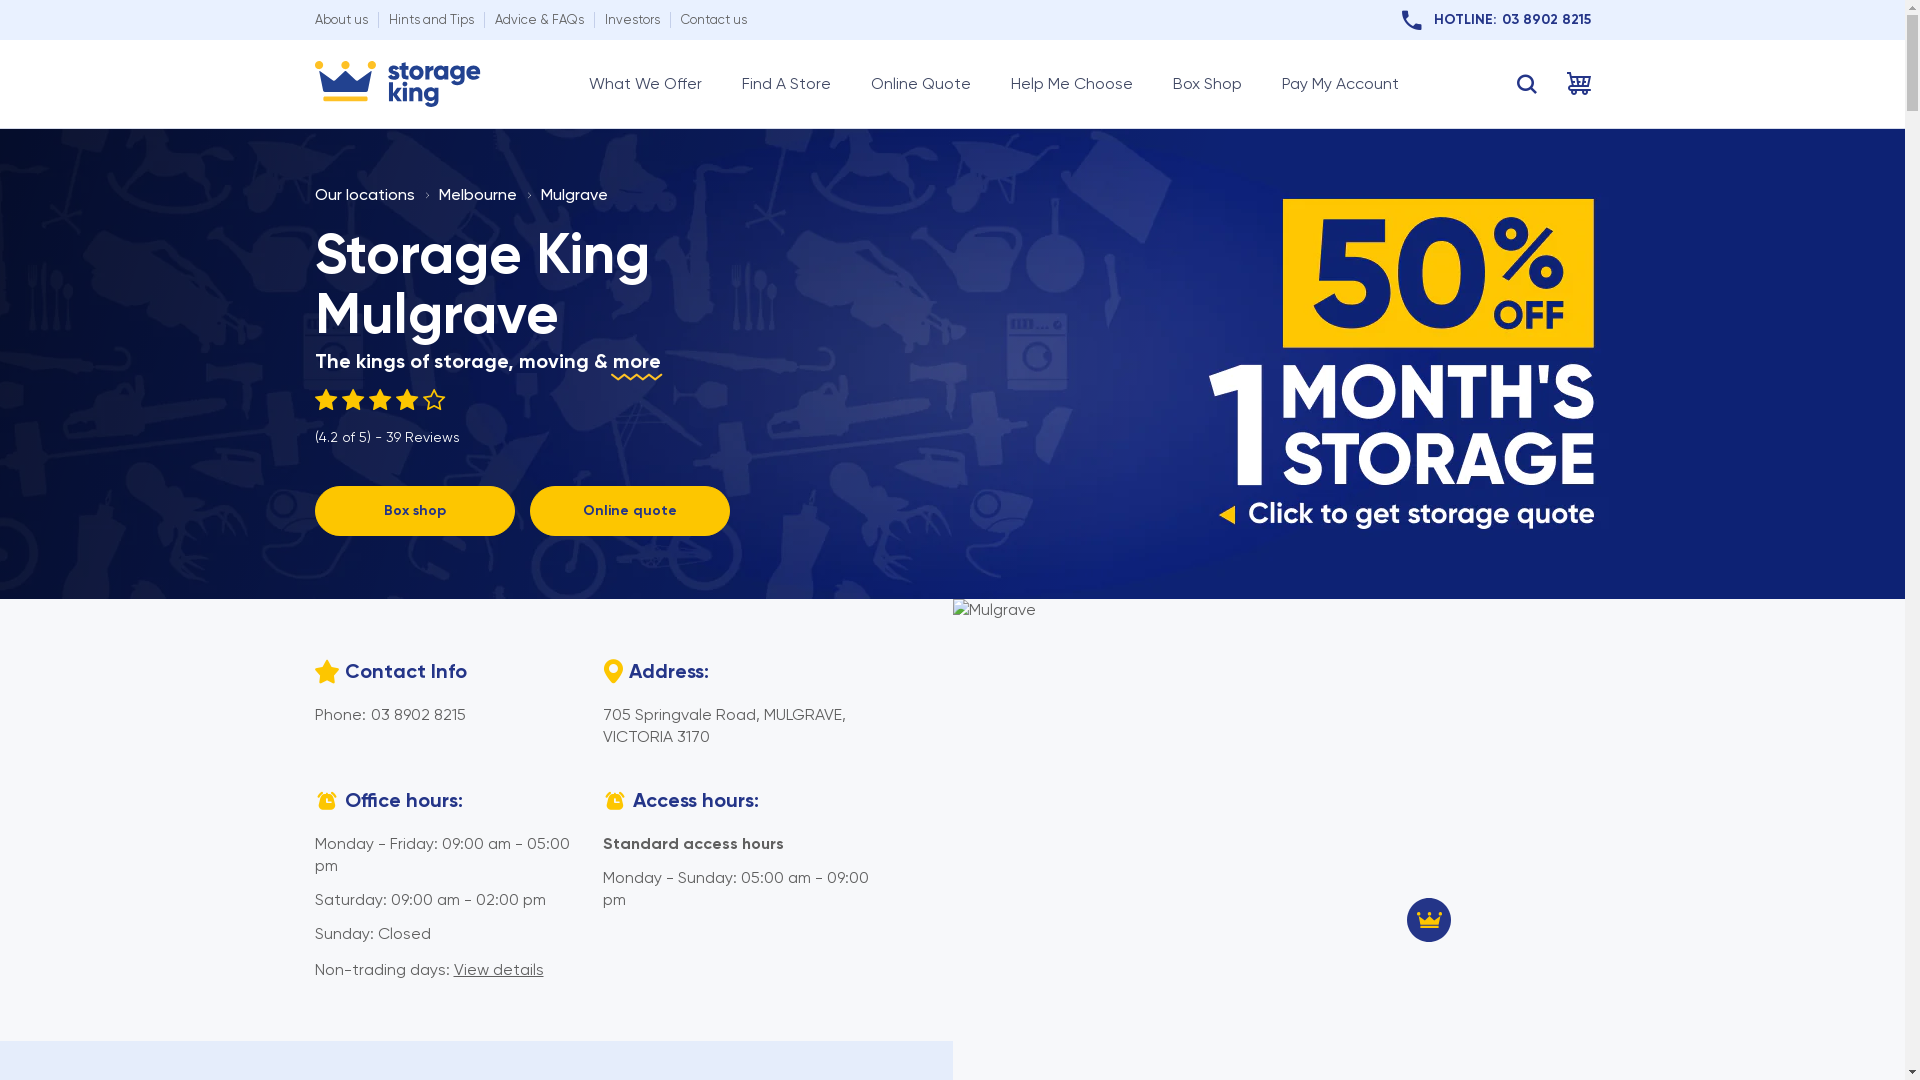 Image resolution: width=1920 pixels, height=1080 pixels. Describe the element at coordinates (1496, 20) in the screenshot. I see `HOTLINE:
03 8902 8215` at that location.